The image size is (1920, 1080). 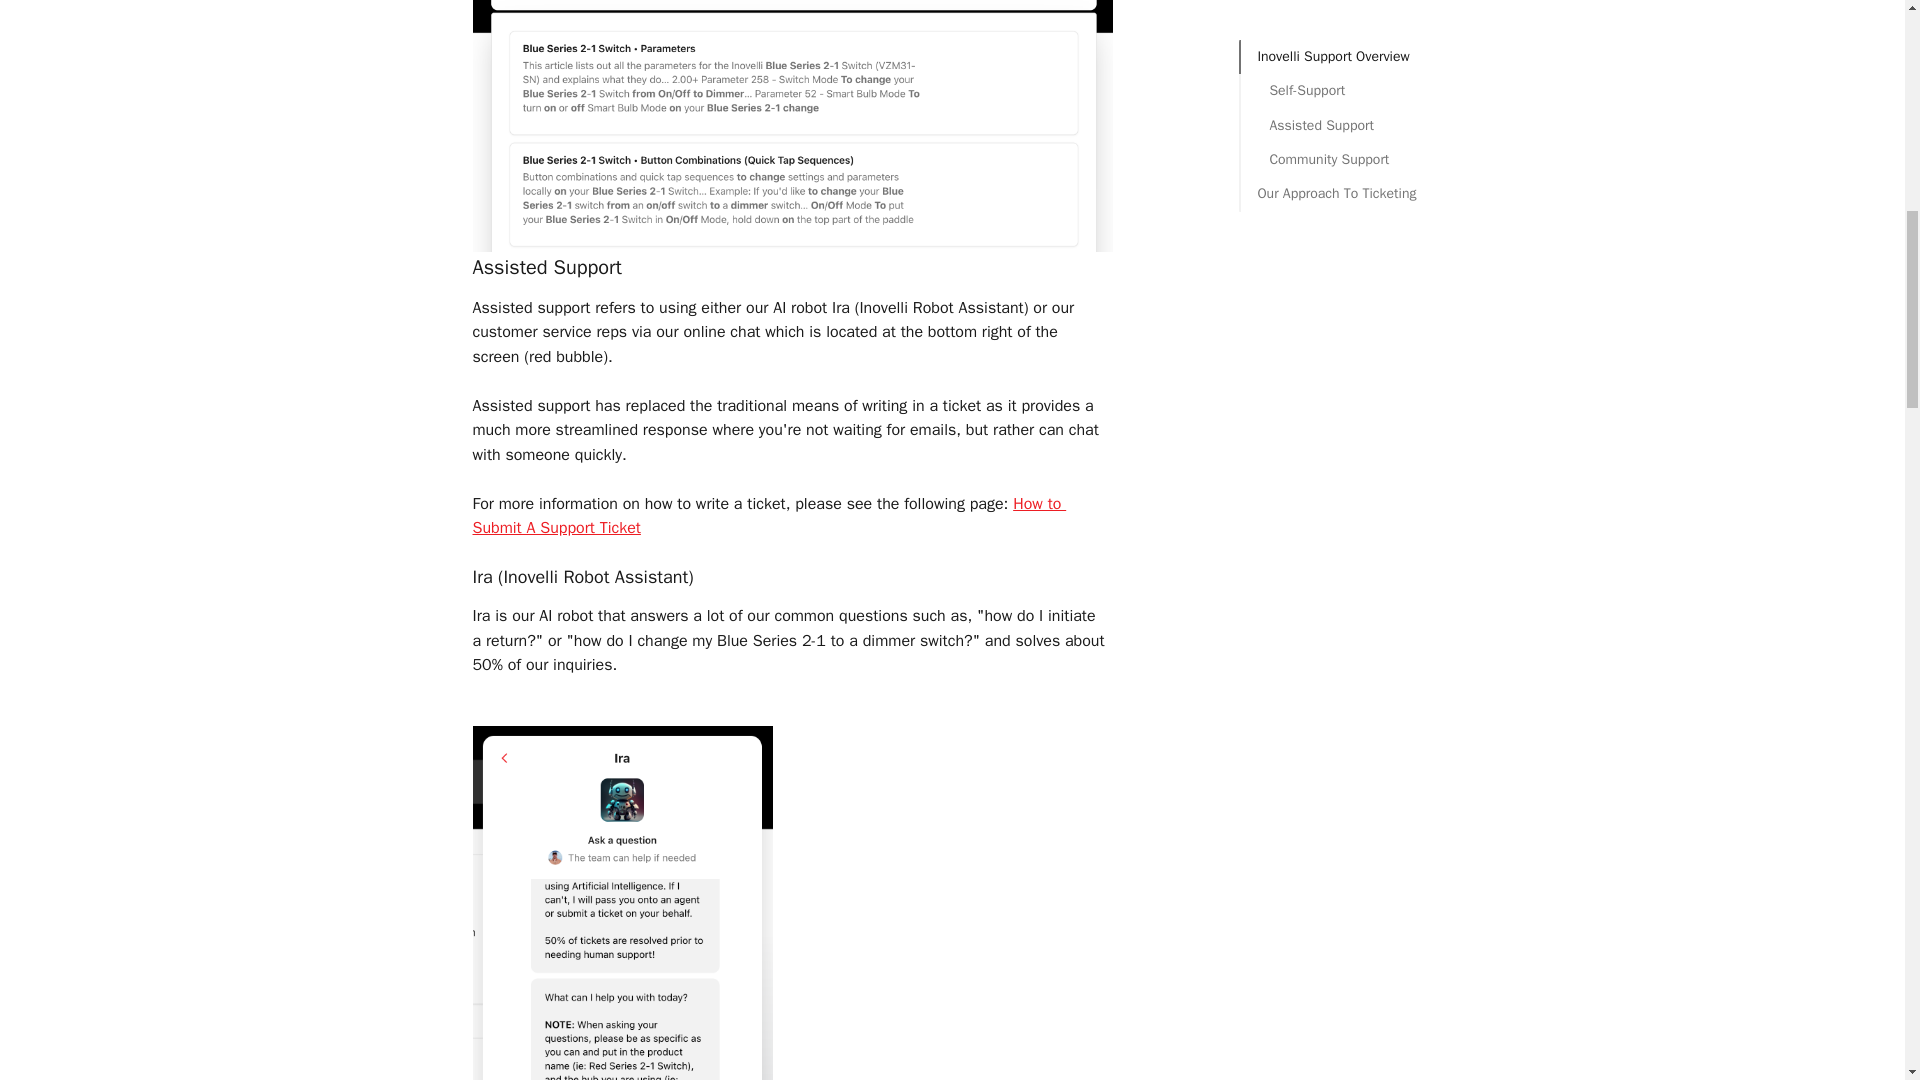 I want to click on How to Submit A Support Ticket, so click(x=768, y=515).